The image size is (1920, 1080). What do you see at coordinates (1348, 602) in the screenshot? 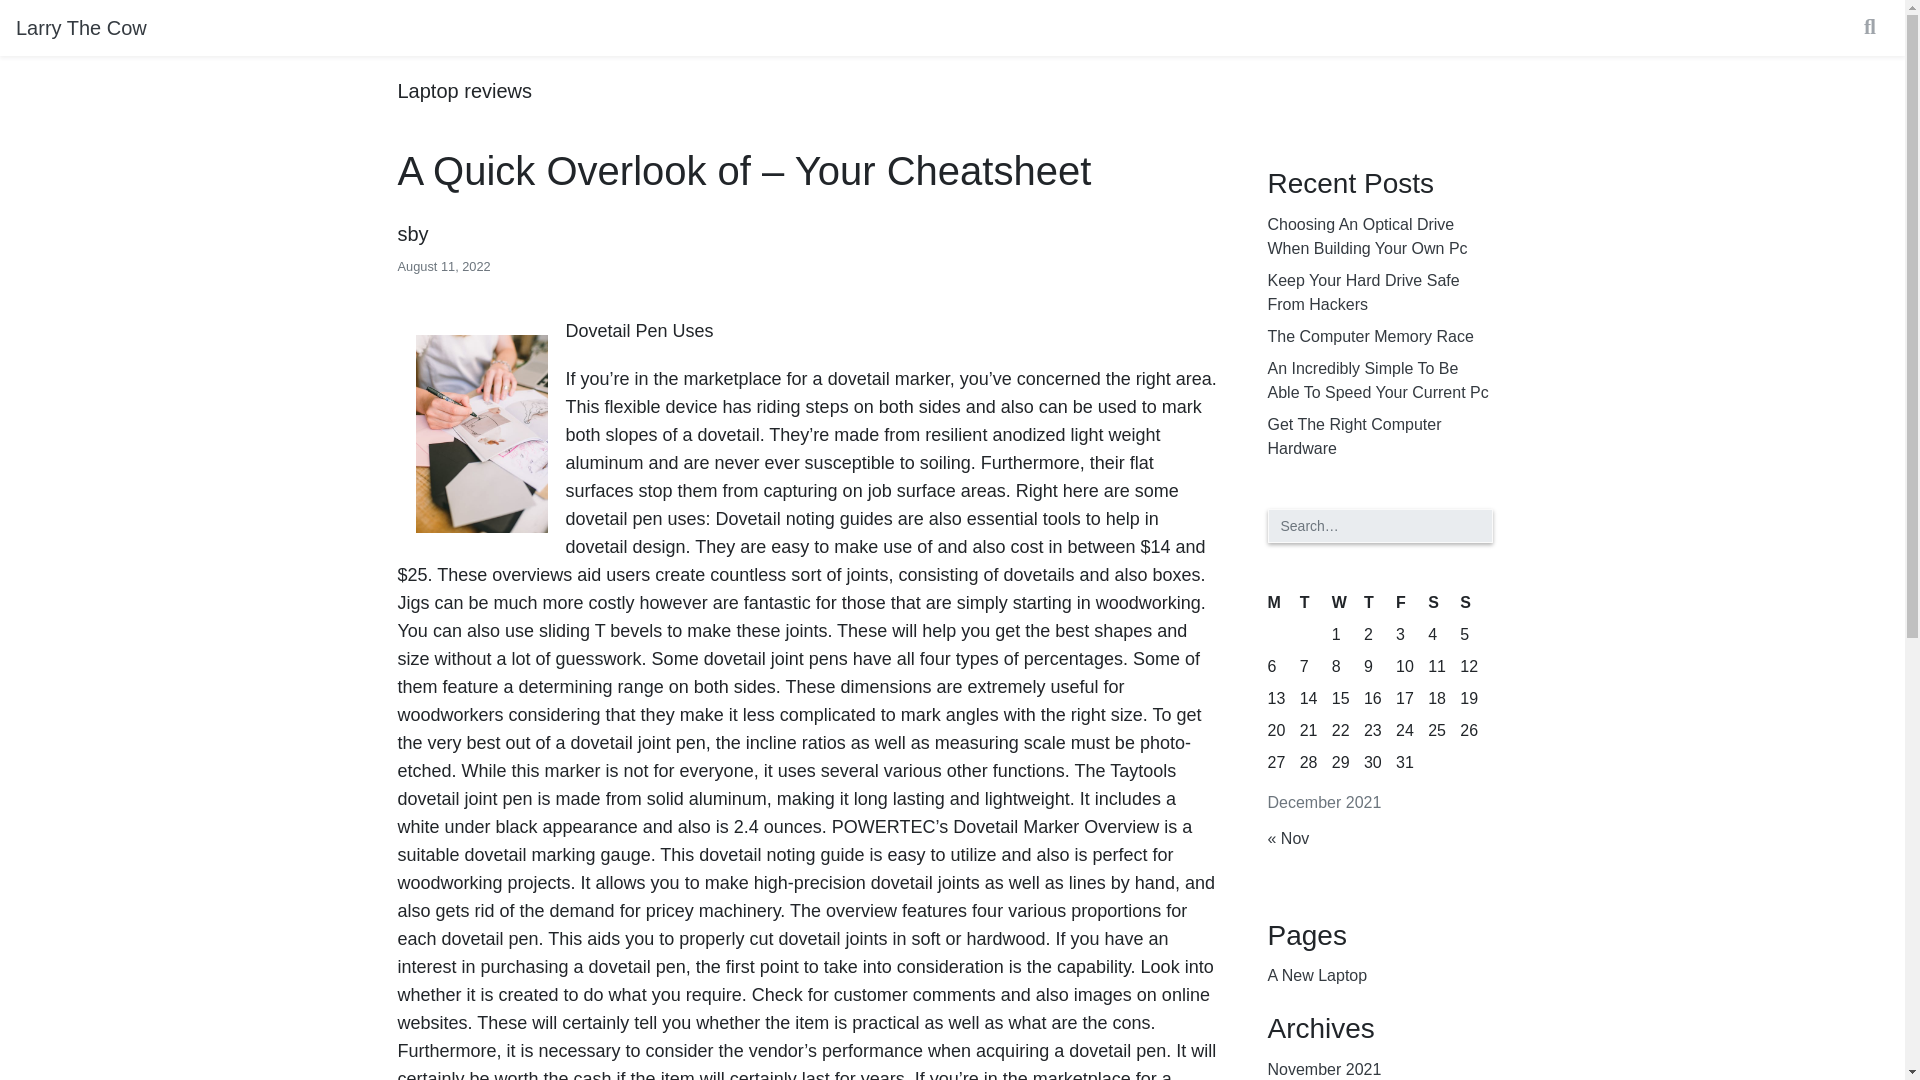
I see `Wednesday` at bounding box center [1348, 602].